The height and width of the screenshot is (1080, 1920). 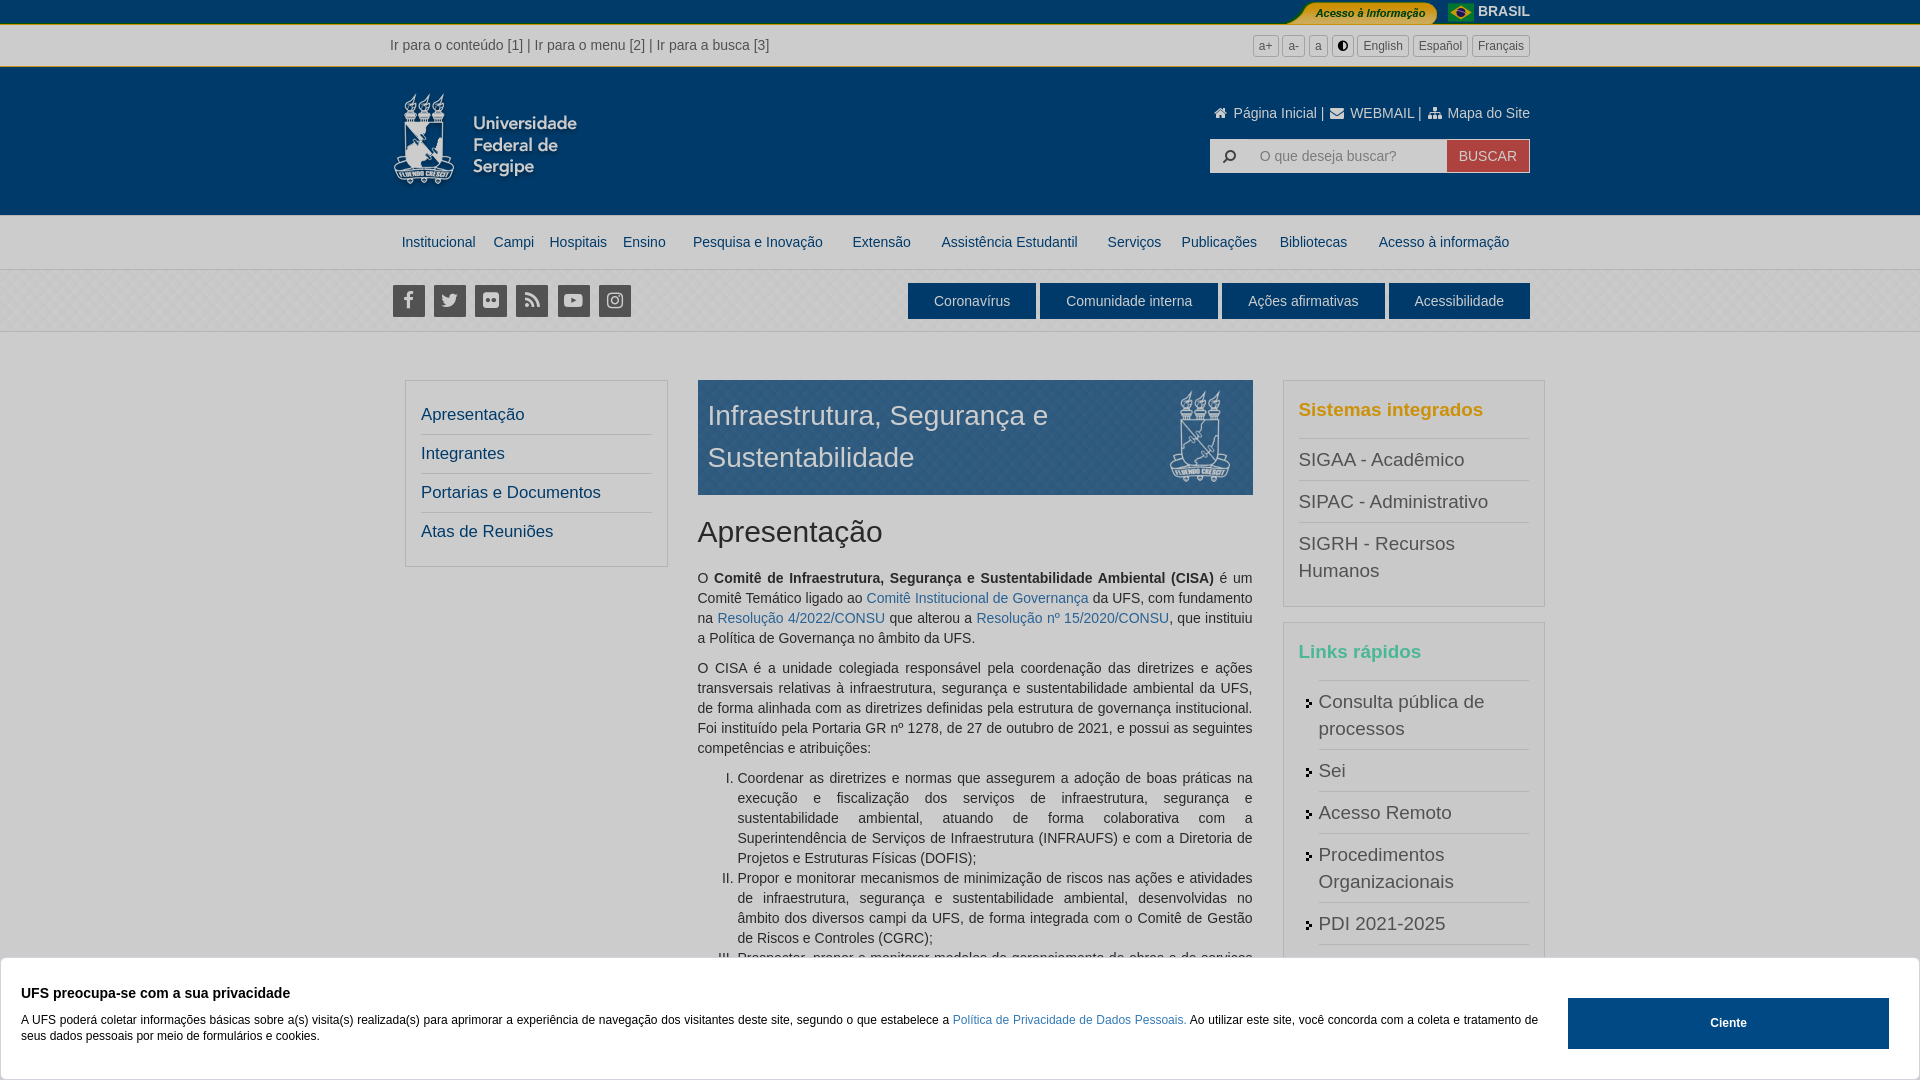 What do you see at coordinates (438, 242) in the screenshot?
I see `Institucional` at bounding box center [438, 242].